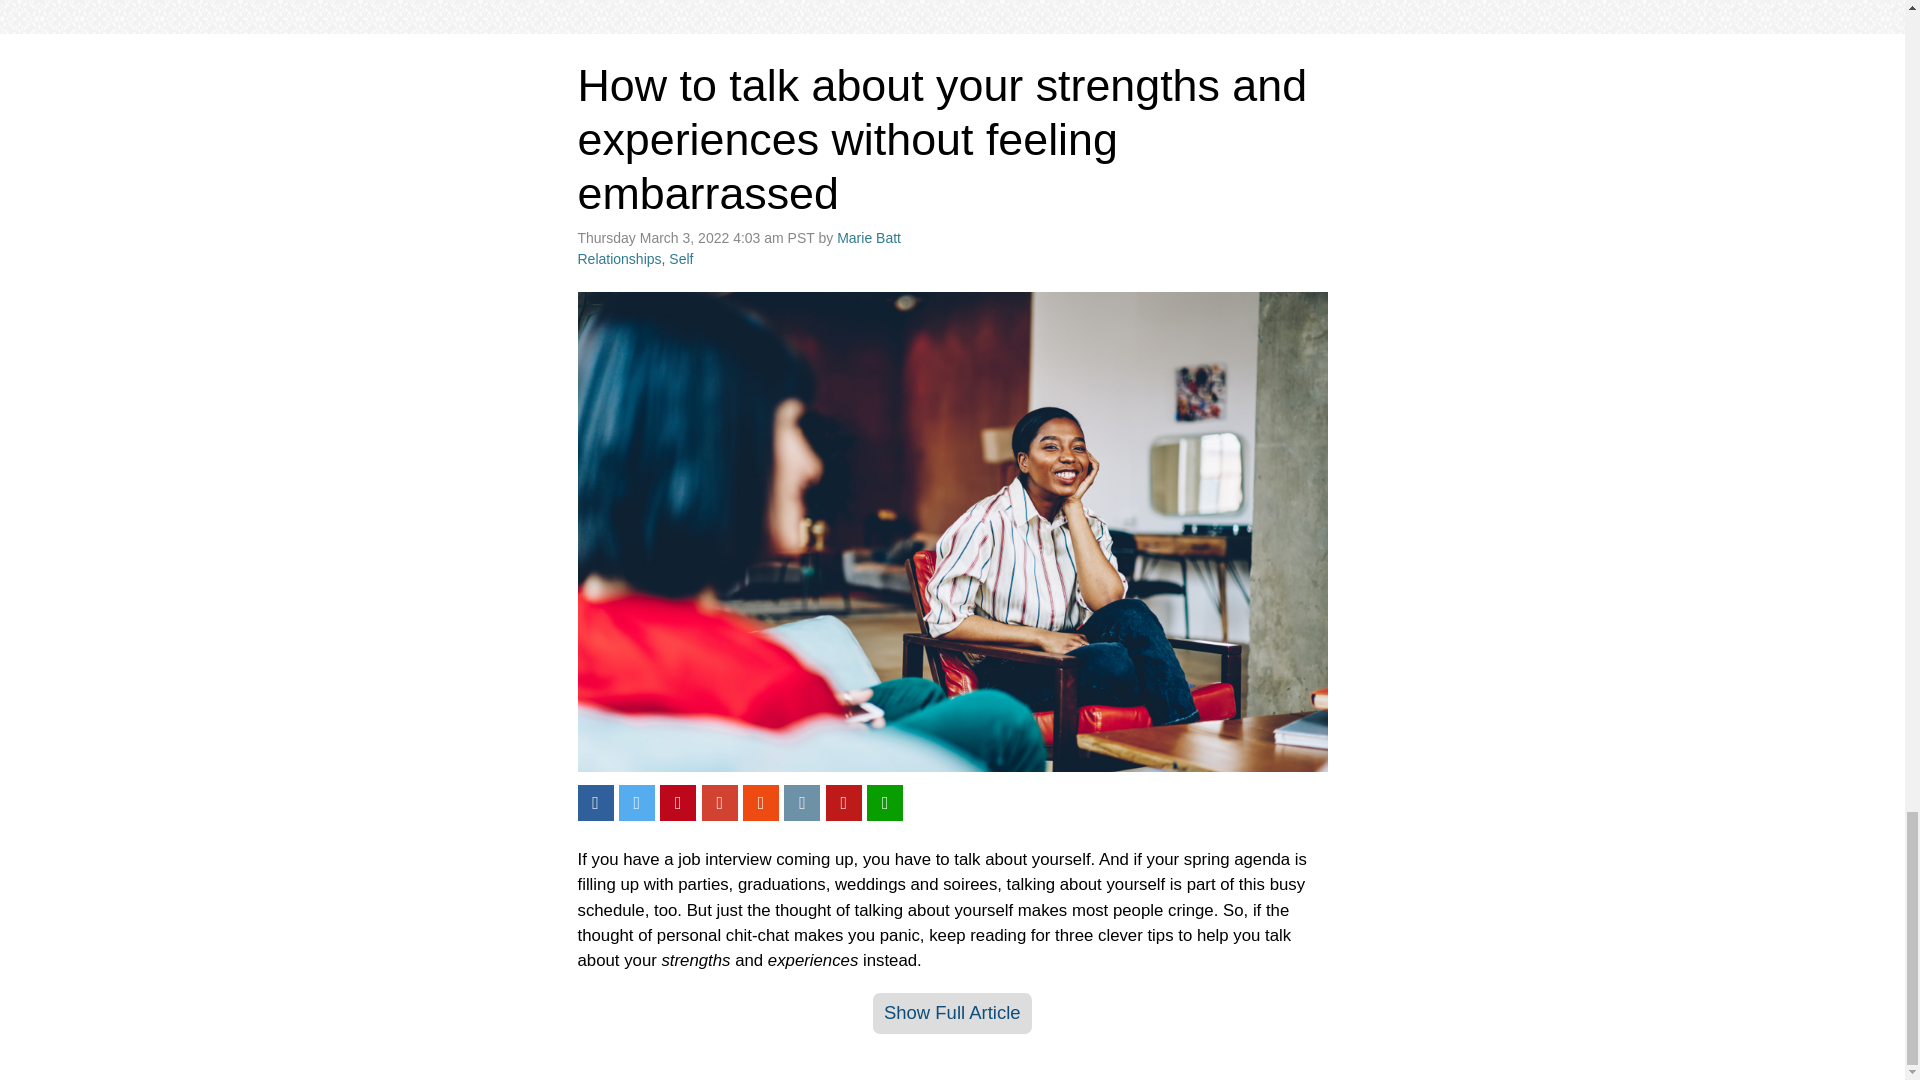  I want to click on Relationships Tag, so click(620, 258).